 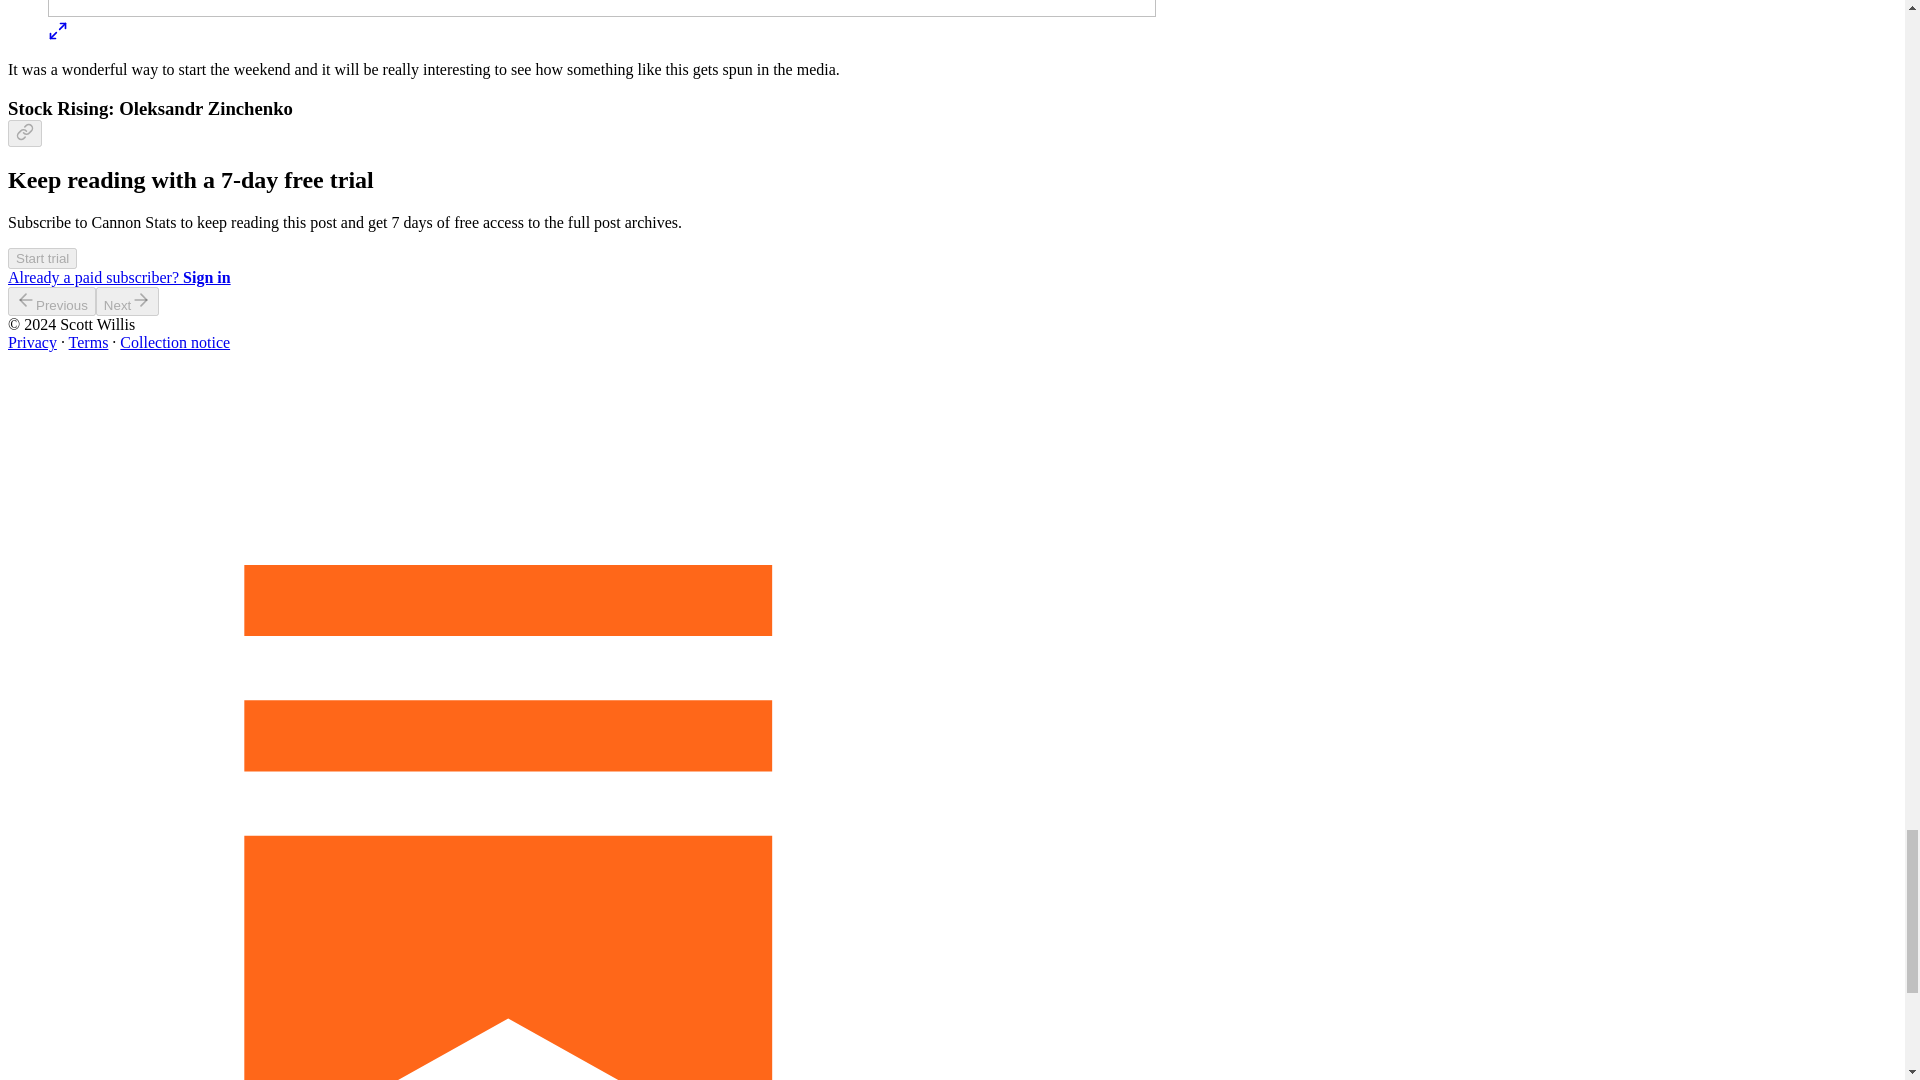 What do you see at coordinates (89, 342) in the screenshot?
I see `Terms` at bounding box center [89, 342].